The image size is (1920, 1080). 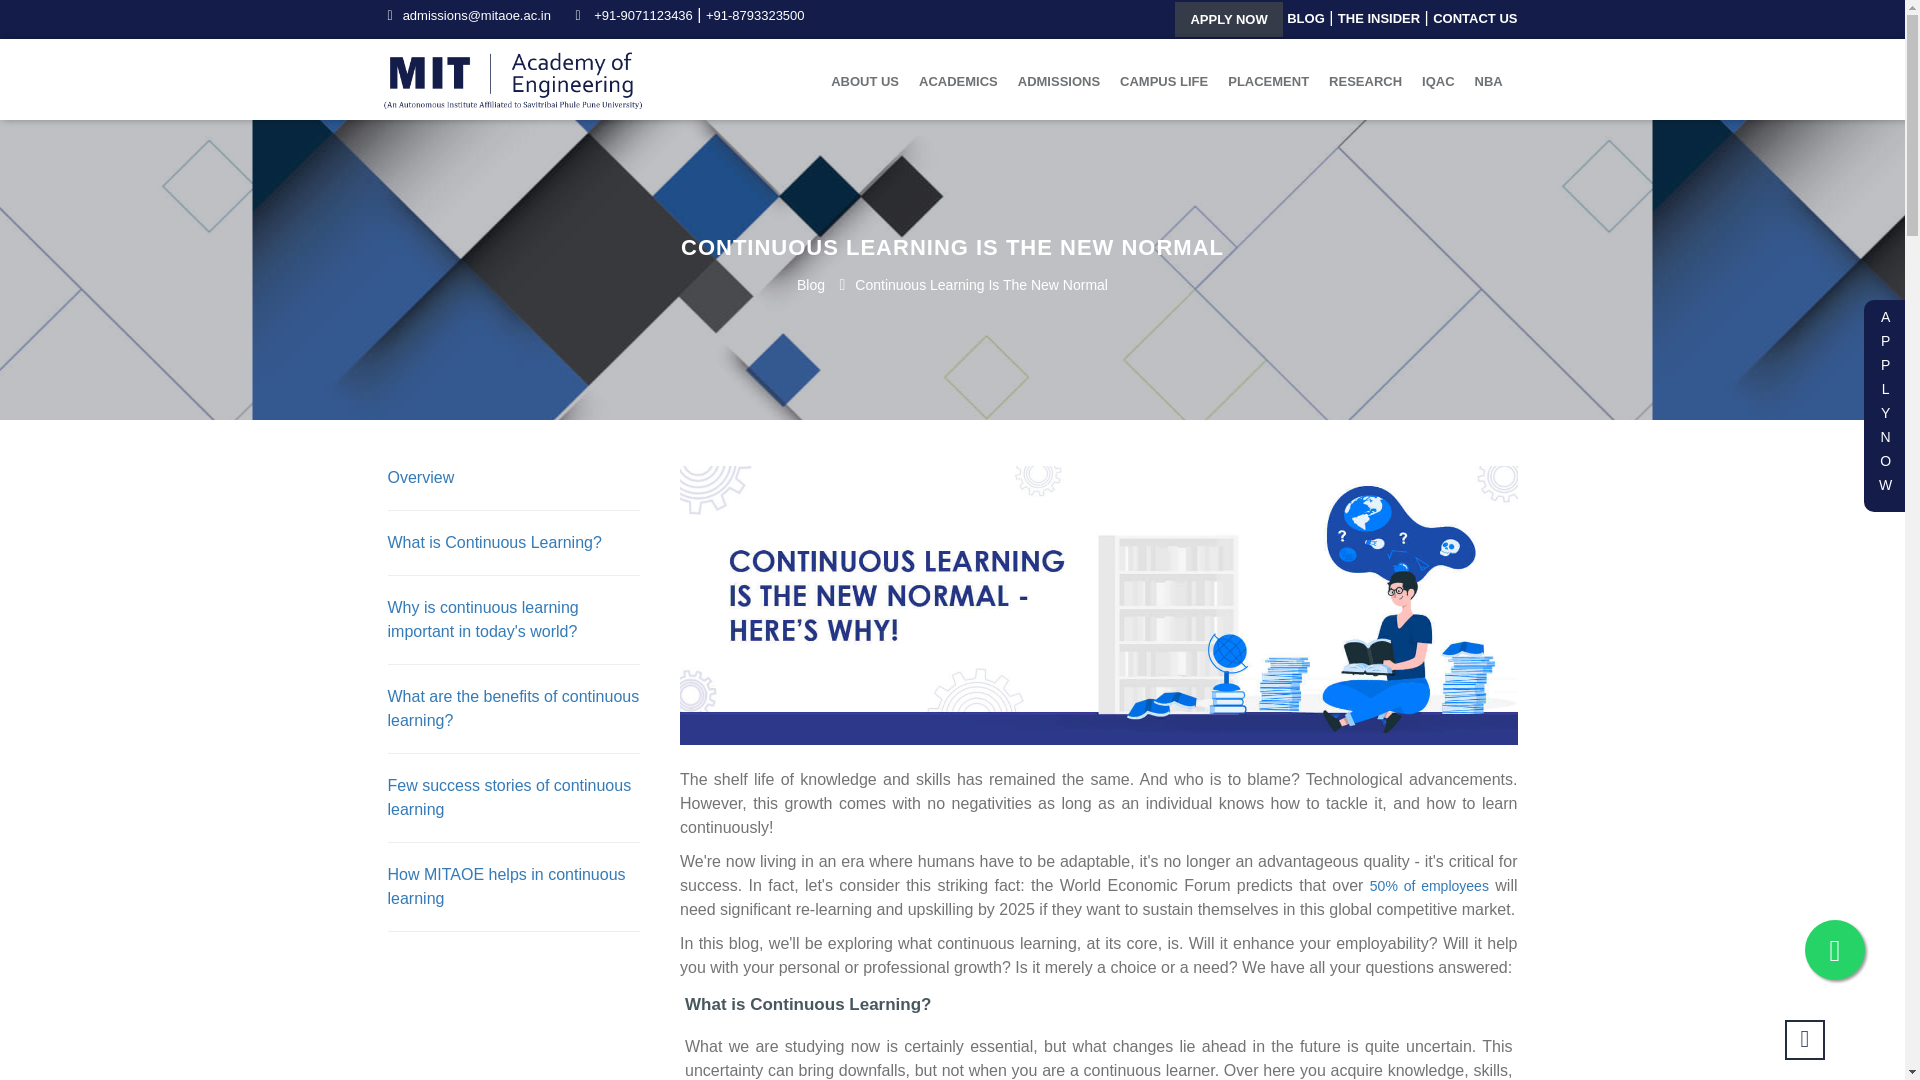 I want to click on ACADEMICS, so click(x=958, y=82).